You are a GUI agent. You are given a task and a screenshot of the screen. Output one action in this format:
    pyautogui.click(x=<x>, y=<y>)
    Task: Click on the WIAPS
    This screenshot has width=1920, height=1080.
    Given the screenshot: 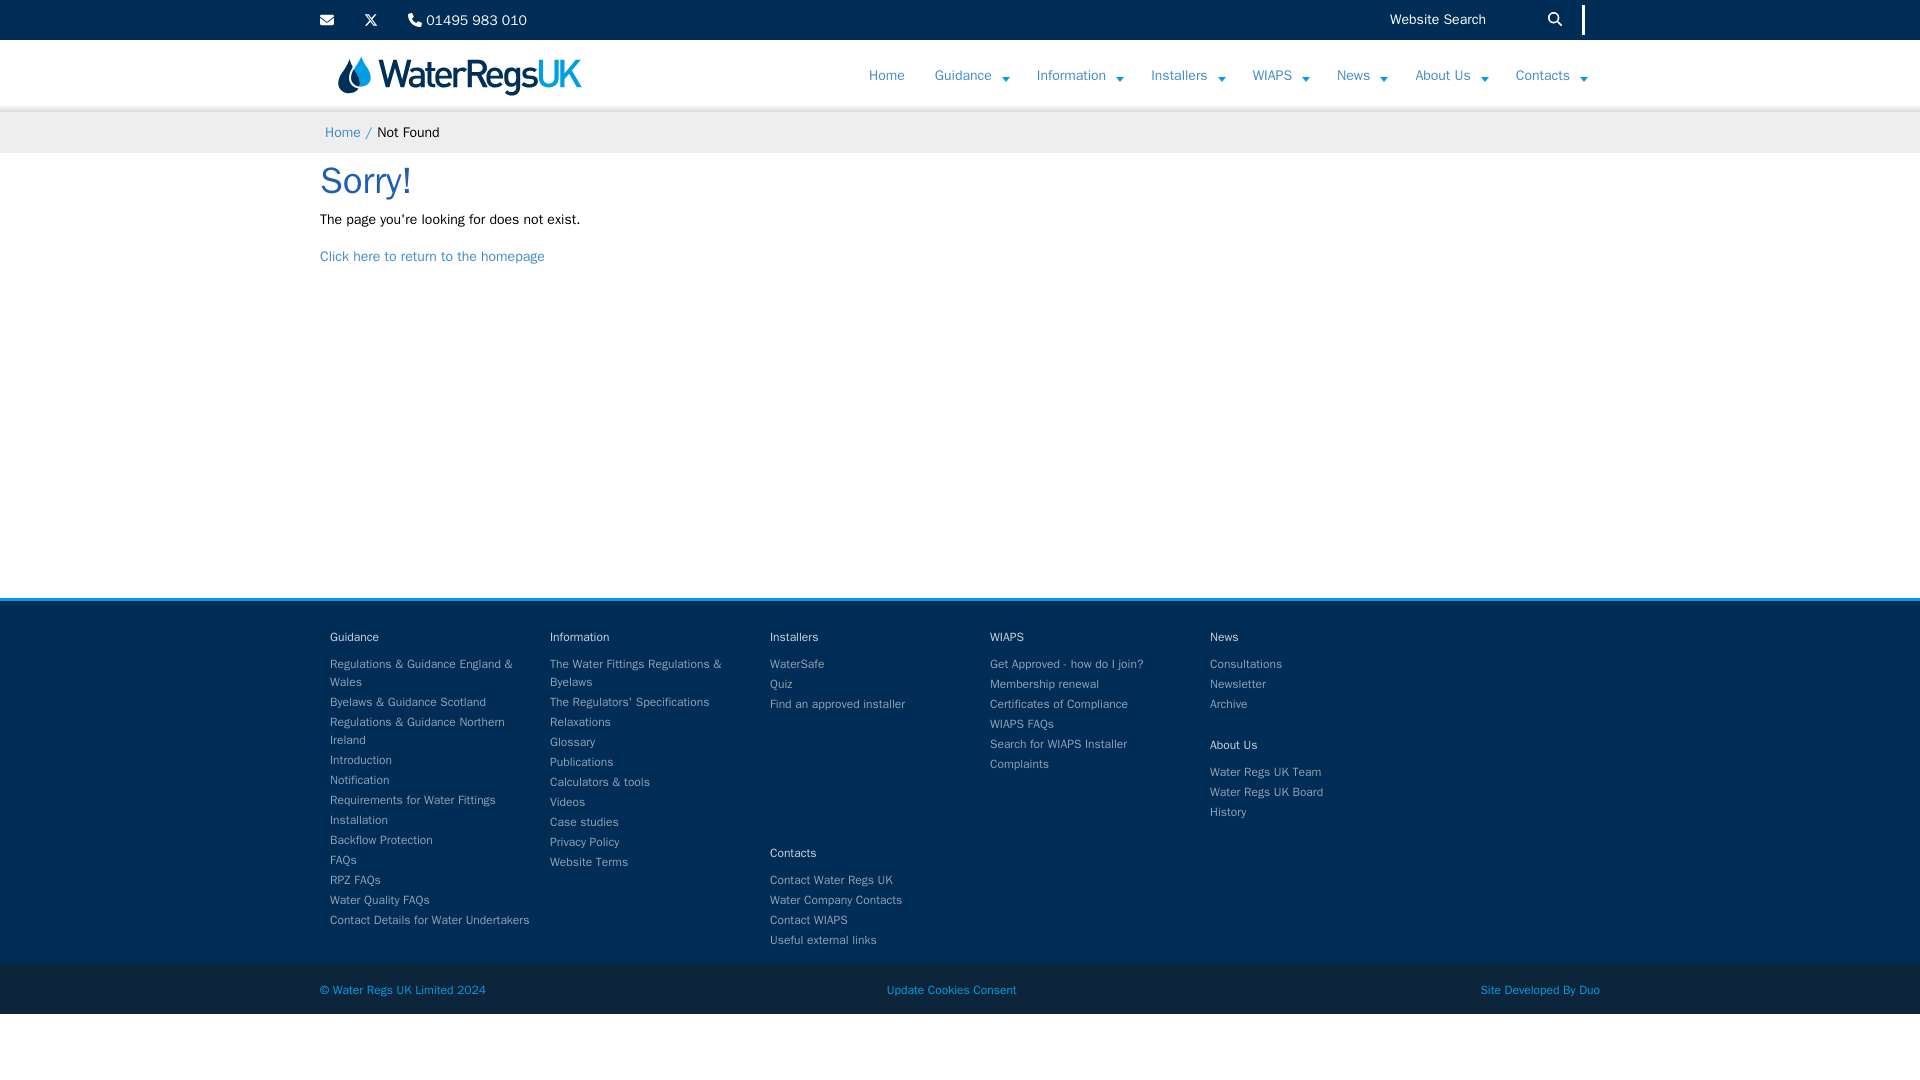 What is the action you would take?
    pyautogui.click(x=1272, y=76)
    